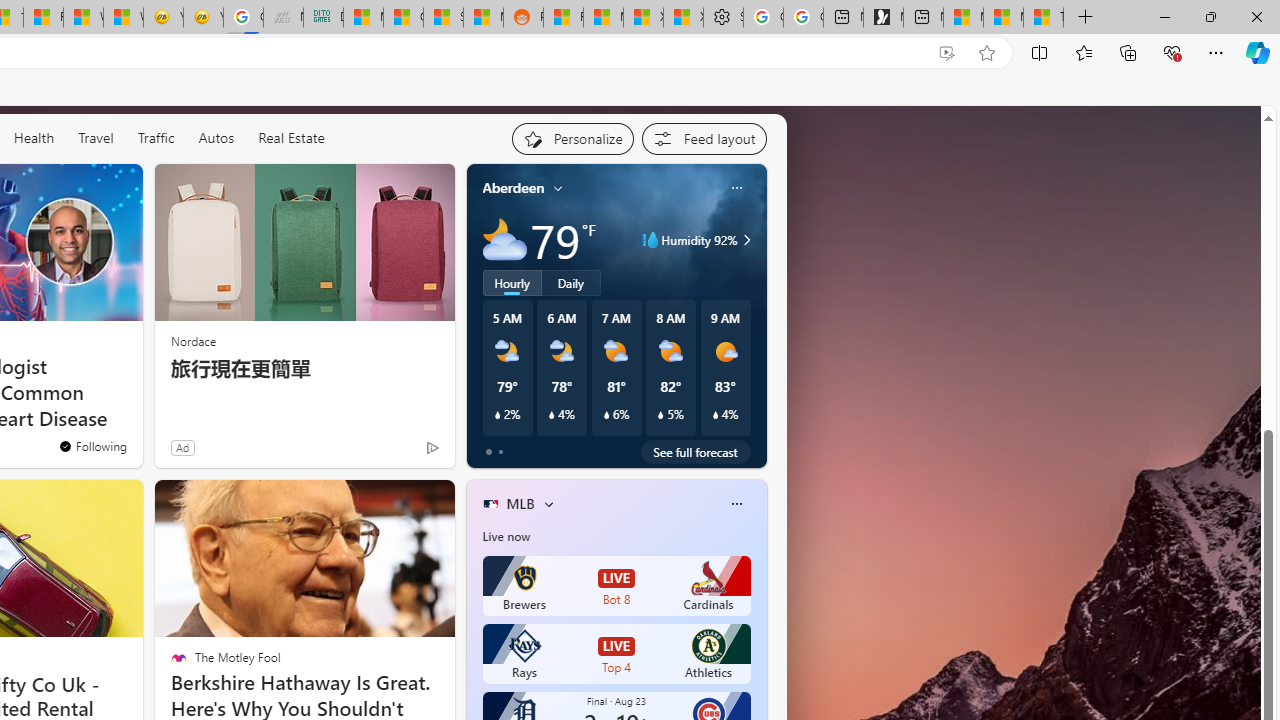 This screenshot has width=1280, height=720. Describe the element at coordinates (746, 240) in the screenshot. I see `Class: weather-arrow-glyph` at that location.